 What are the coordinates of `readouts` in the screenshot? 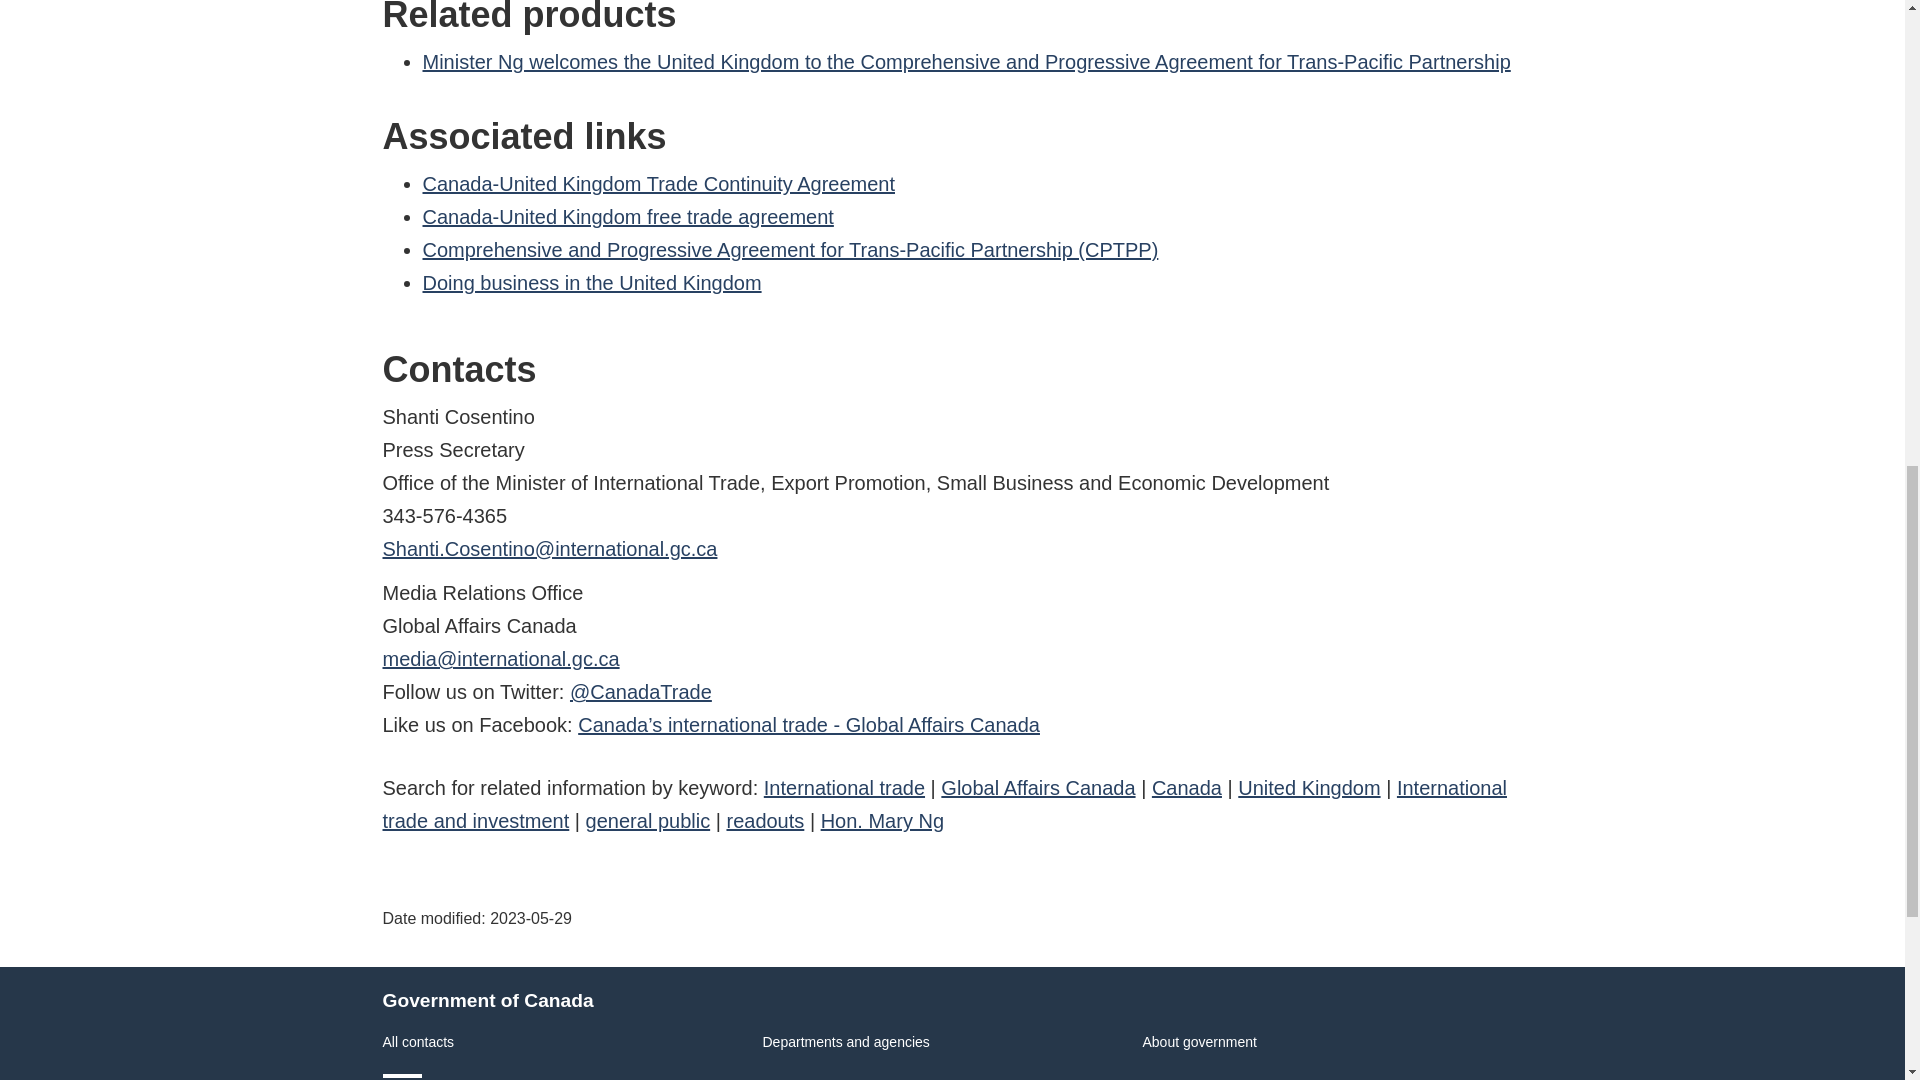 It's located at (764, 820).